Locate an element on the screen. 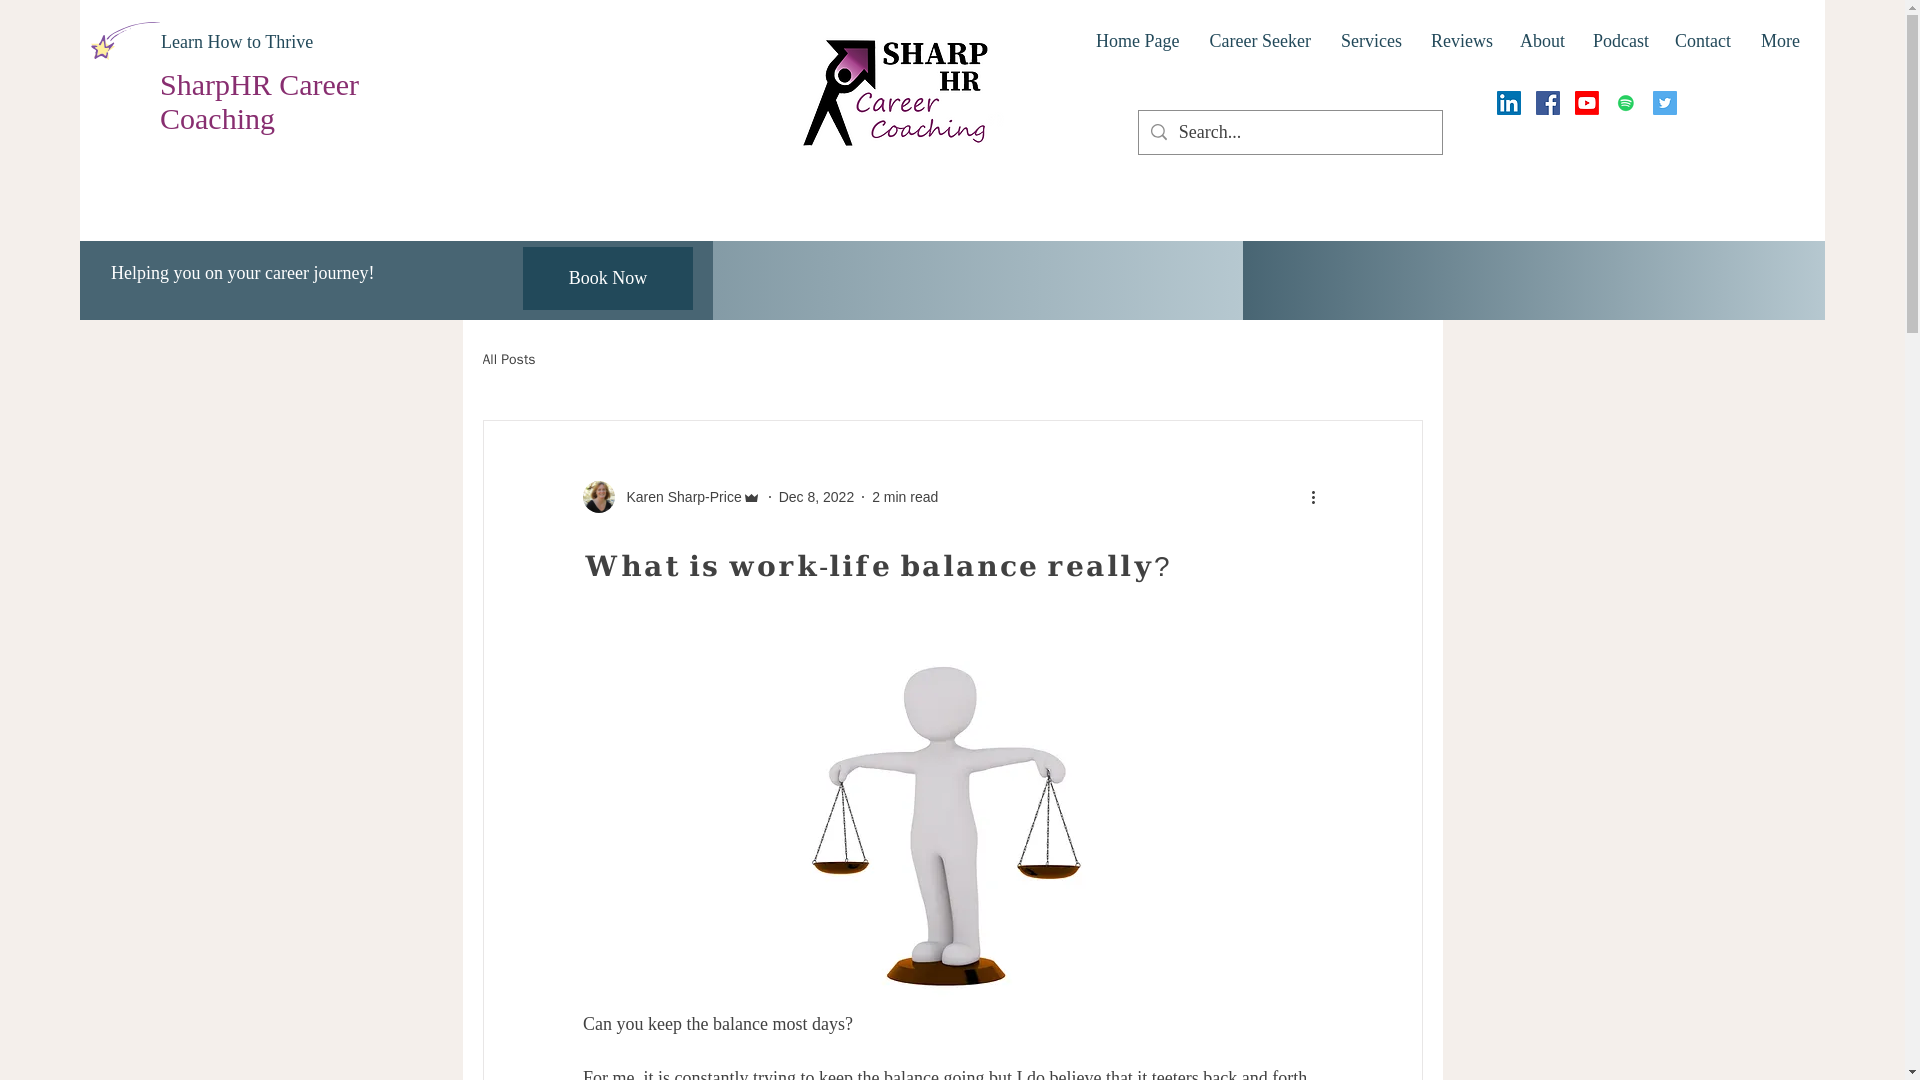 This screenshot has height=1080, width=1920. Contact is located at coordinates (1702, 42).